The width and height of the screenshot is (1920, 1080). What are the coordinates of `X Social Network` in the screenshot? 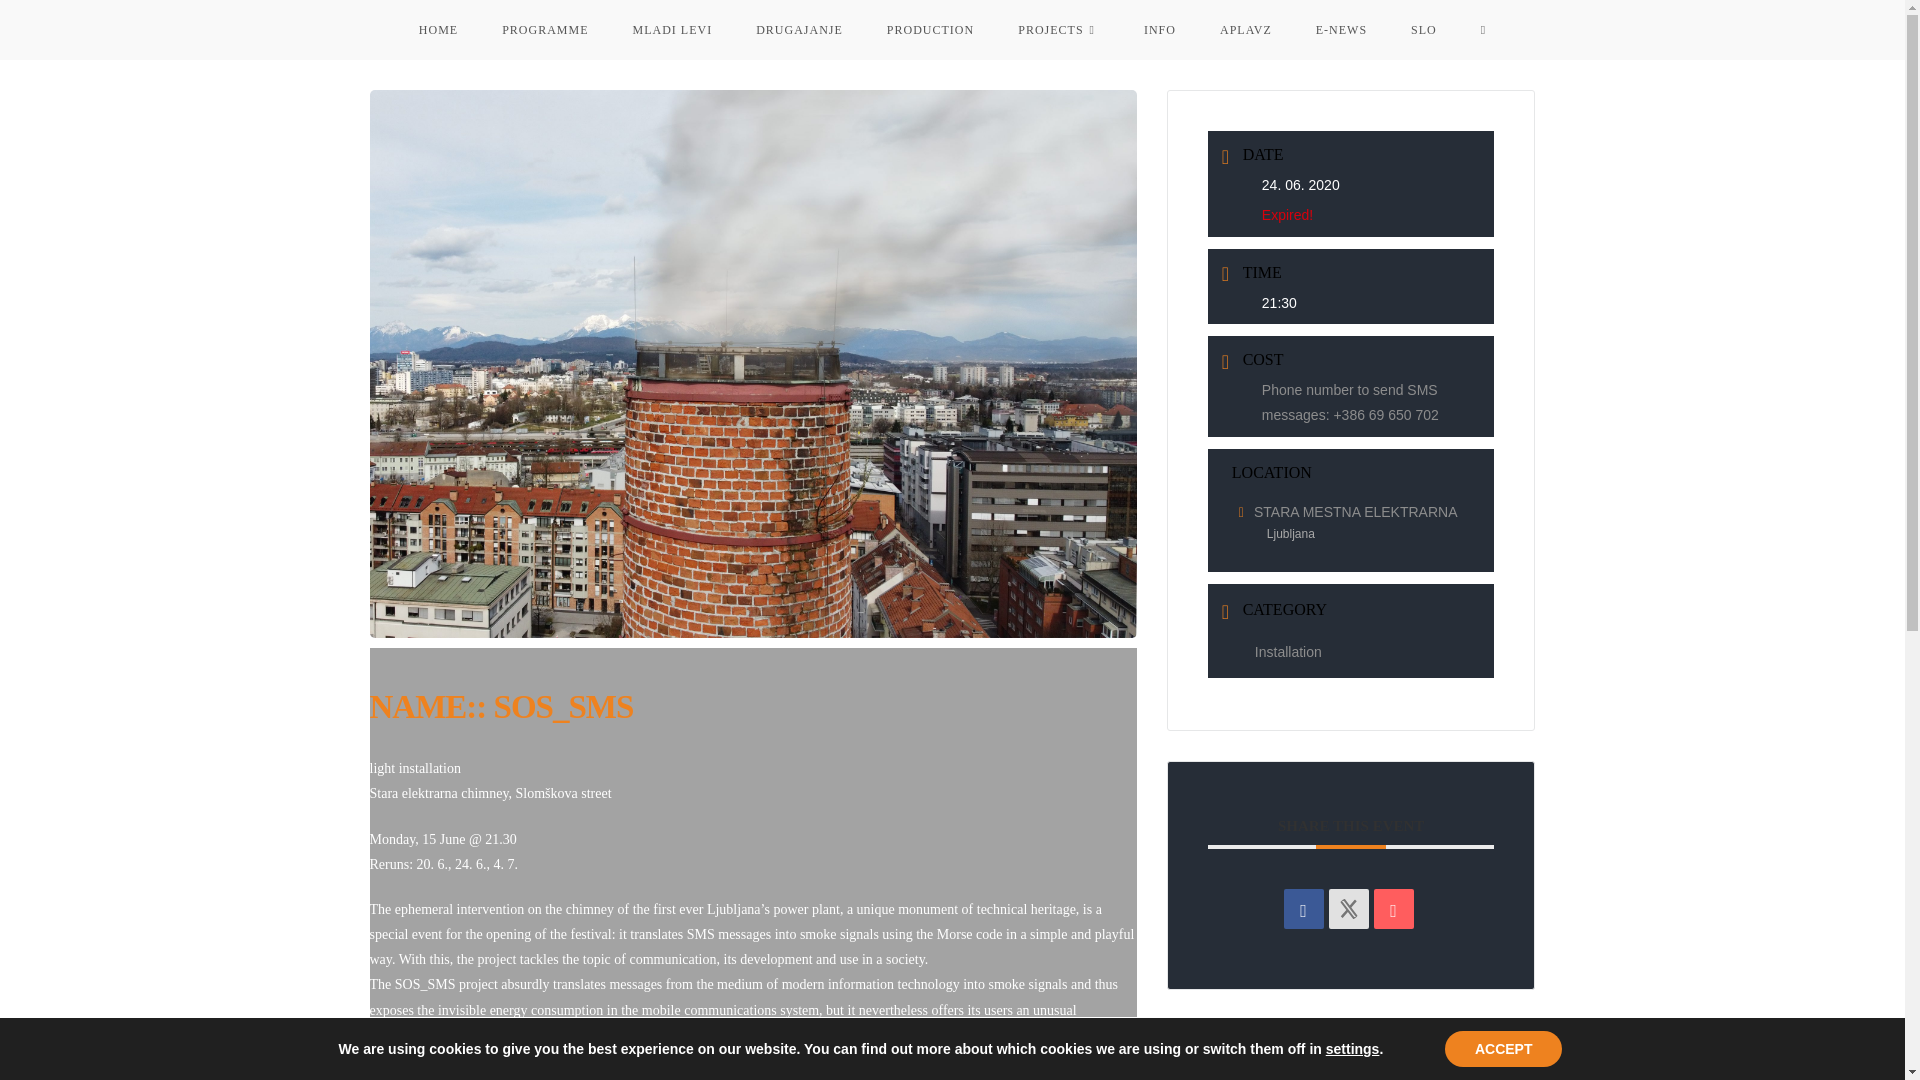 It's located at (1348, 908).